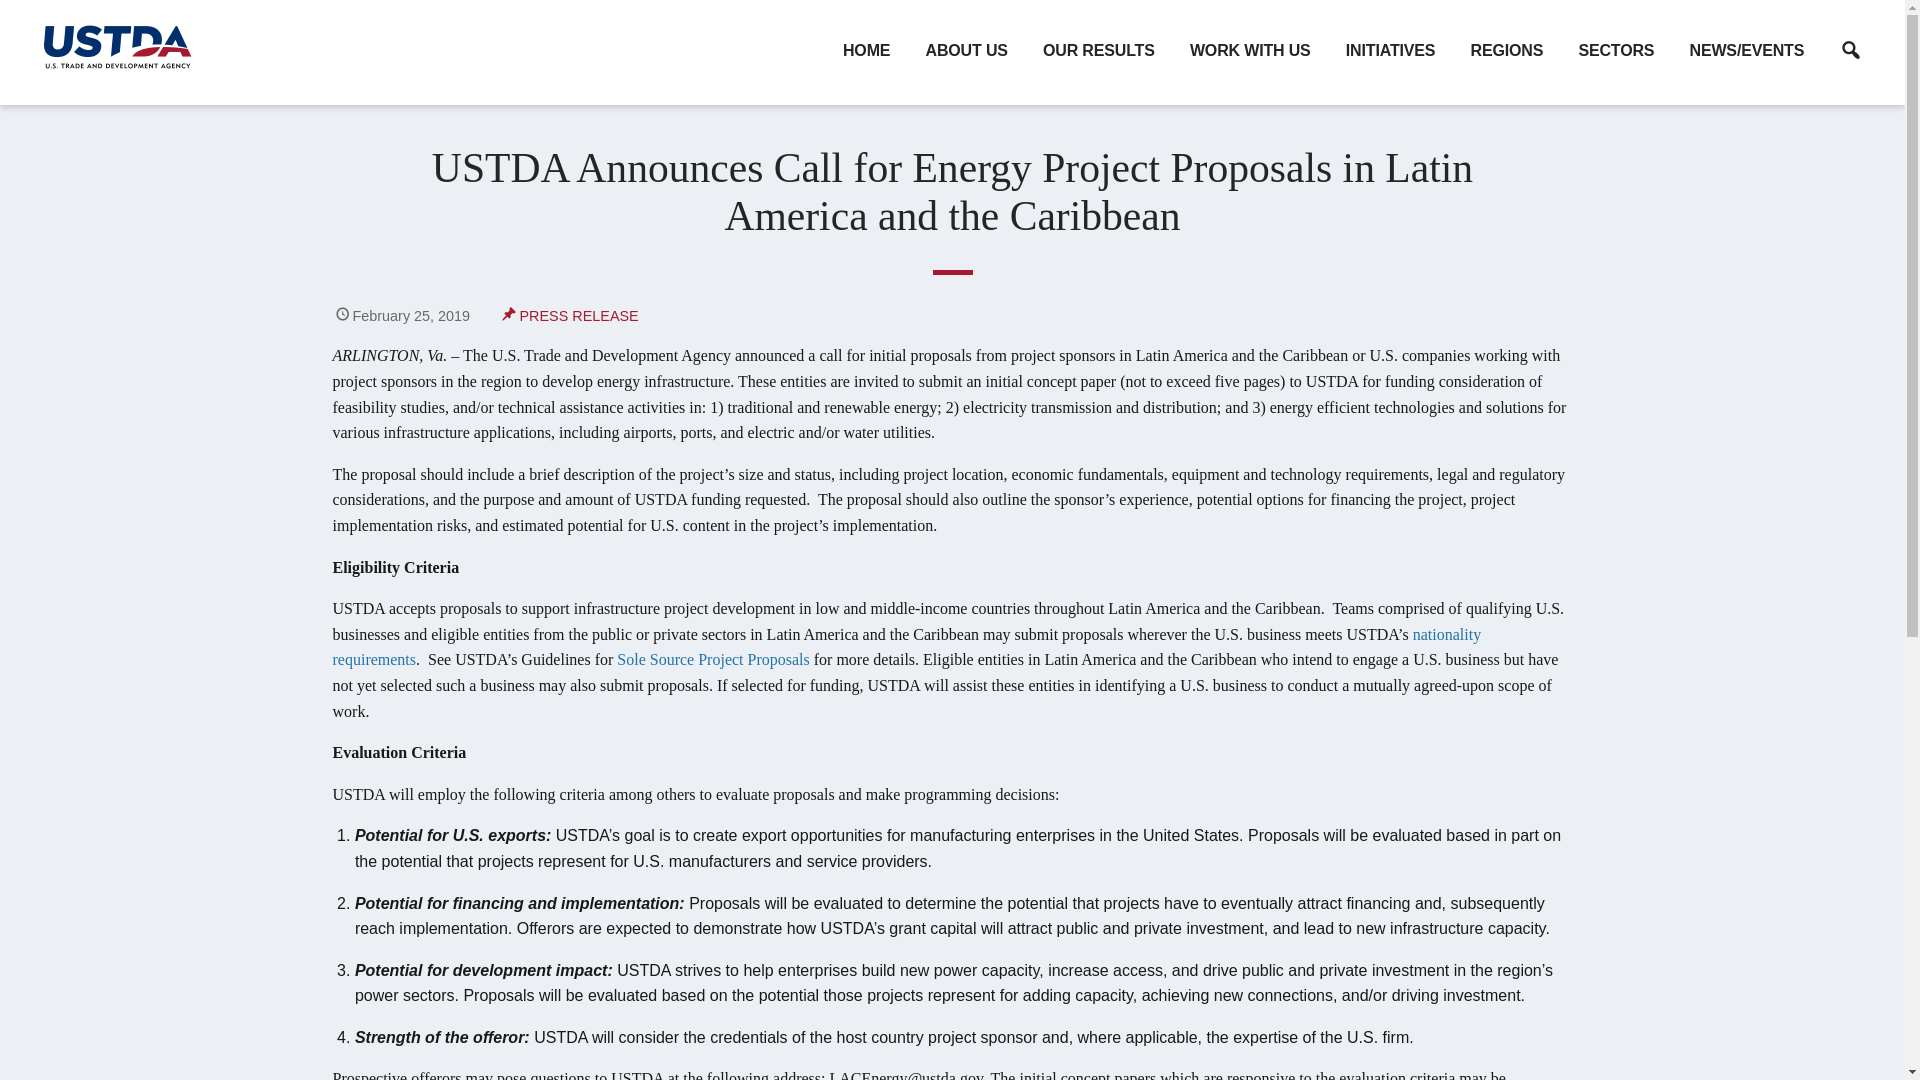  What do you see at coordinates (1506, 52) in the screenshot?
I see `REGIONS` at bounding box center [1506, 52].